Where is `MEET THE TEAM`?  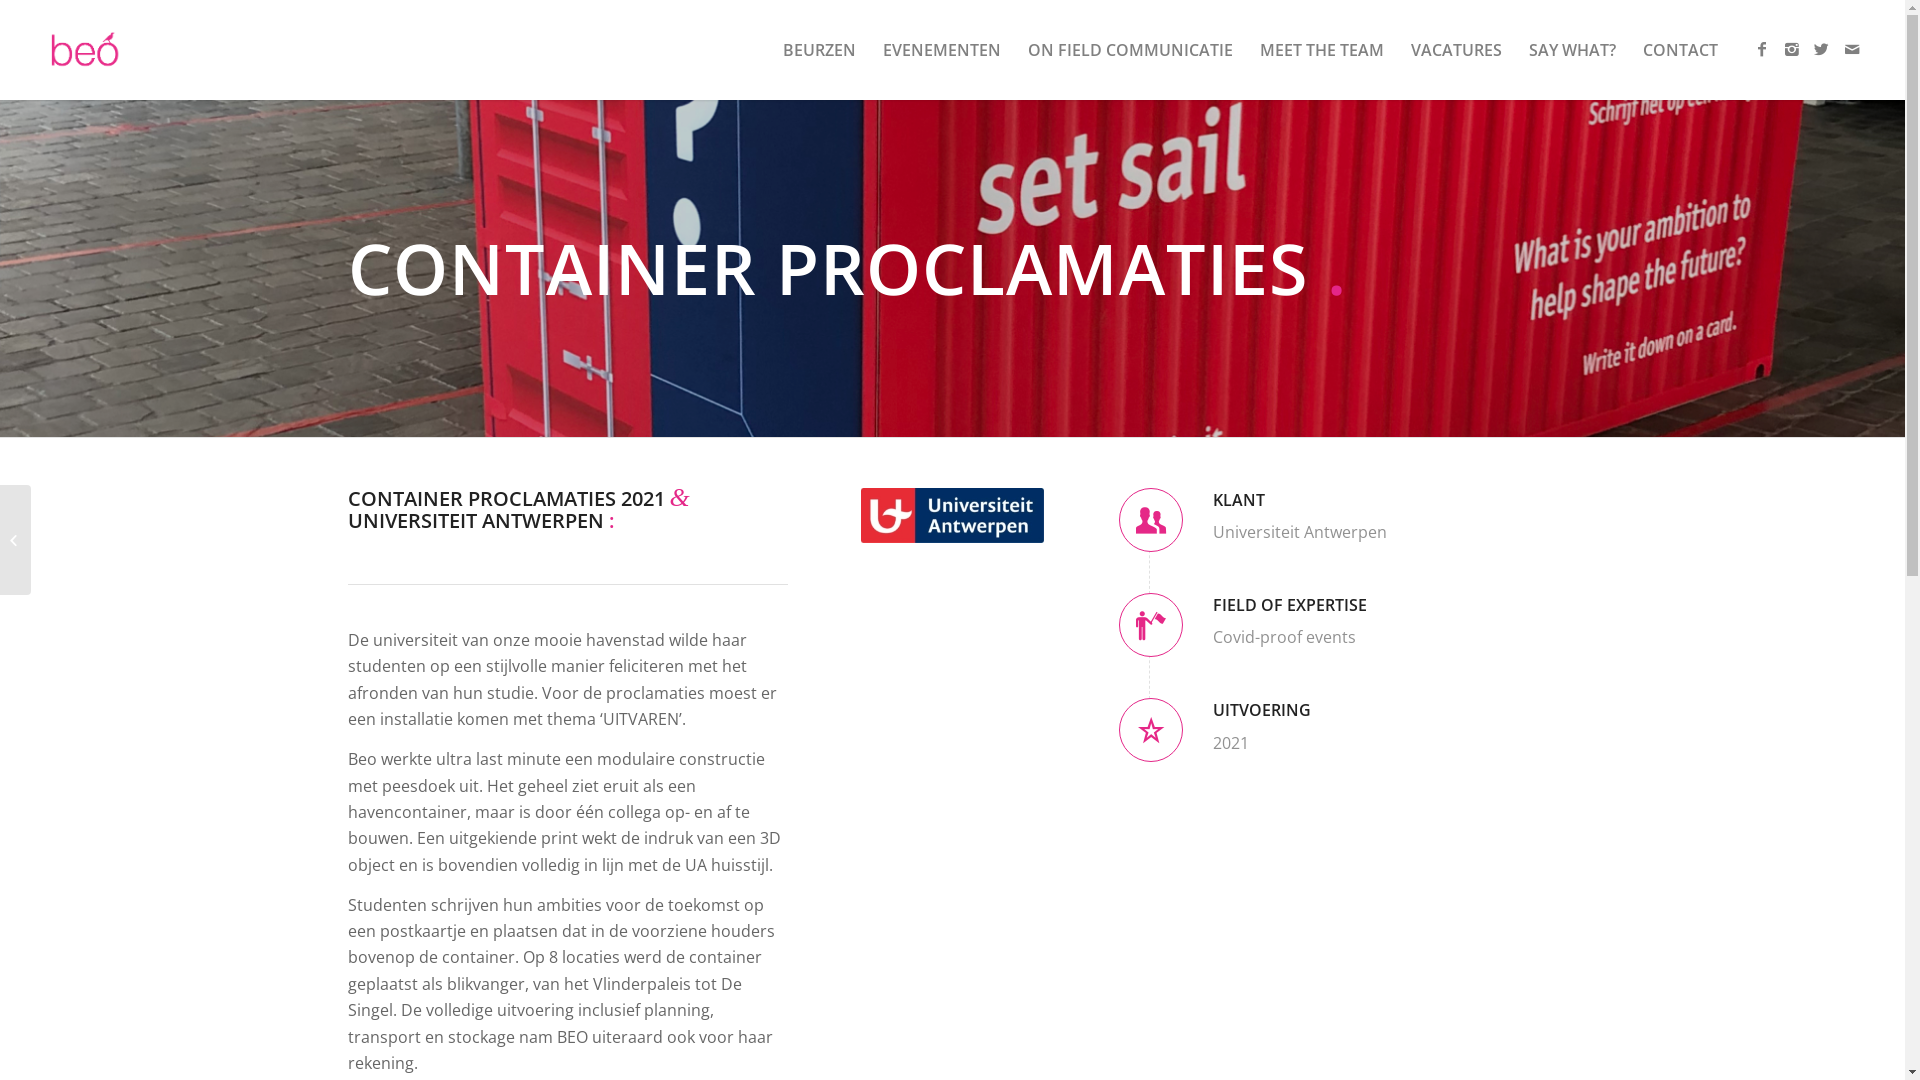 MEET THE TEAM is located at coordinates (1322, 50).